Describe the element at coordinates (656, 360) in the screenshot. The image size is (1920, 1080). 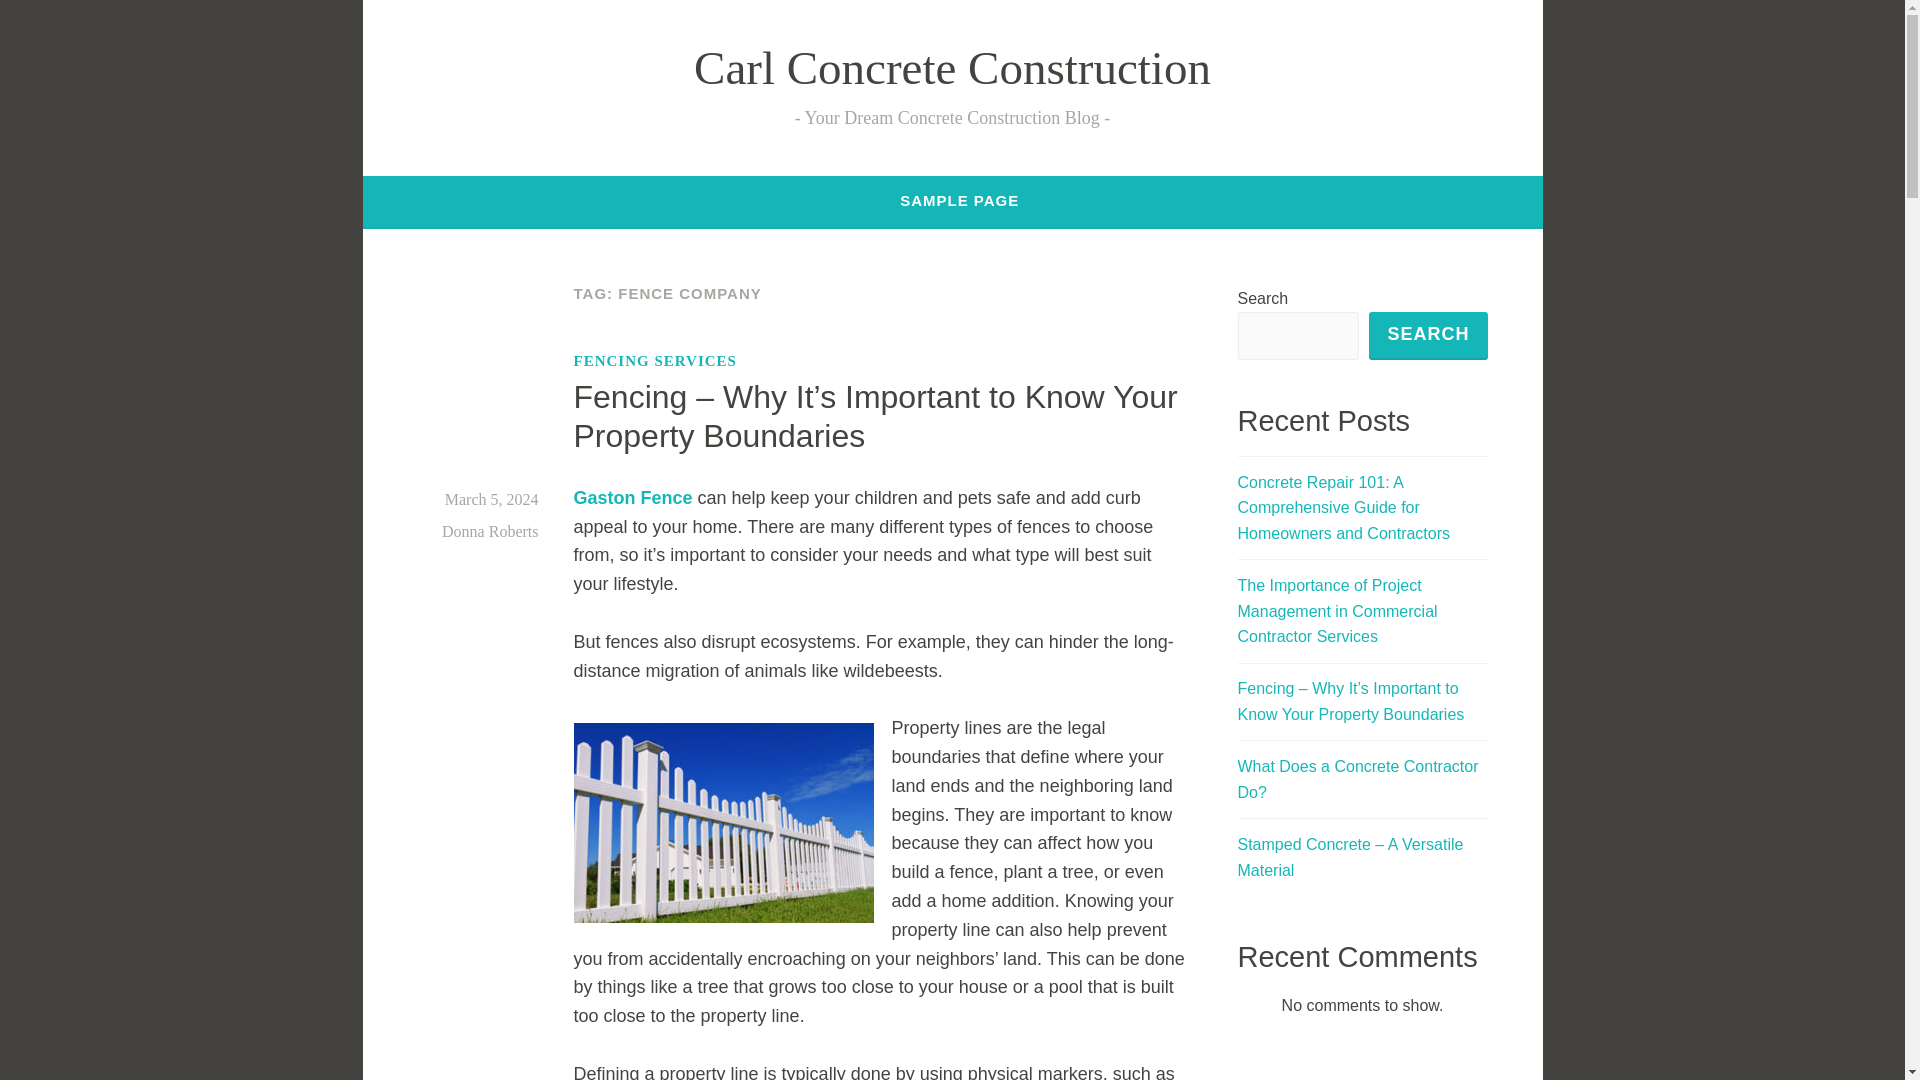
I see `FENCING SERVICES` at that location.